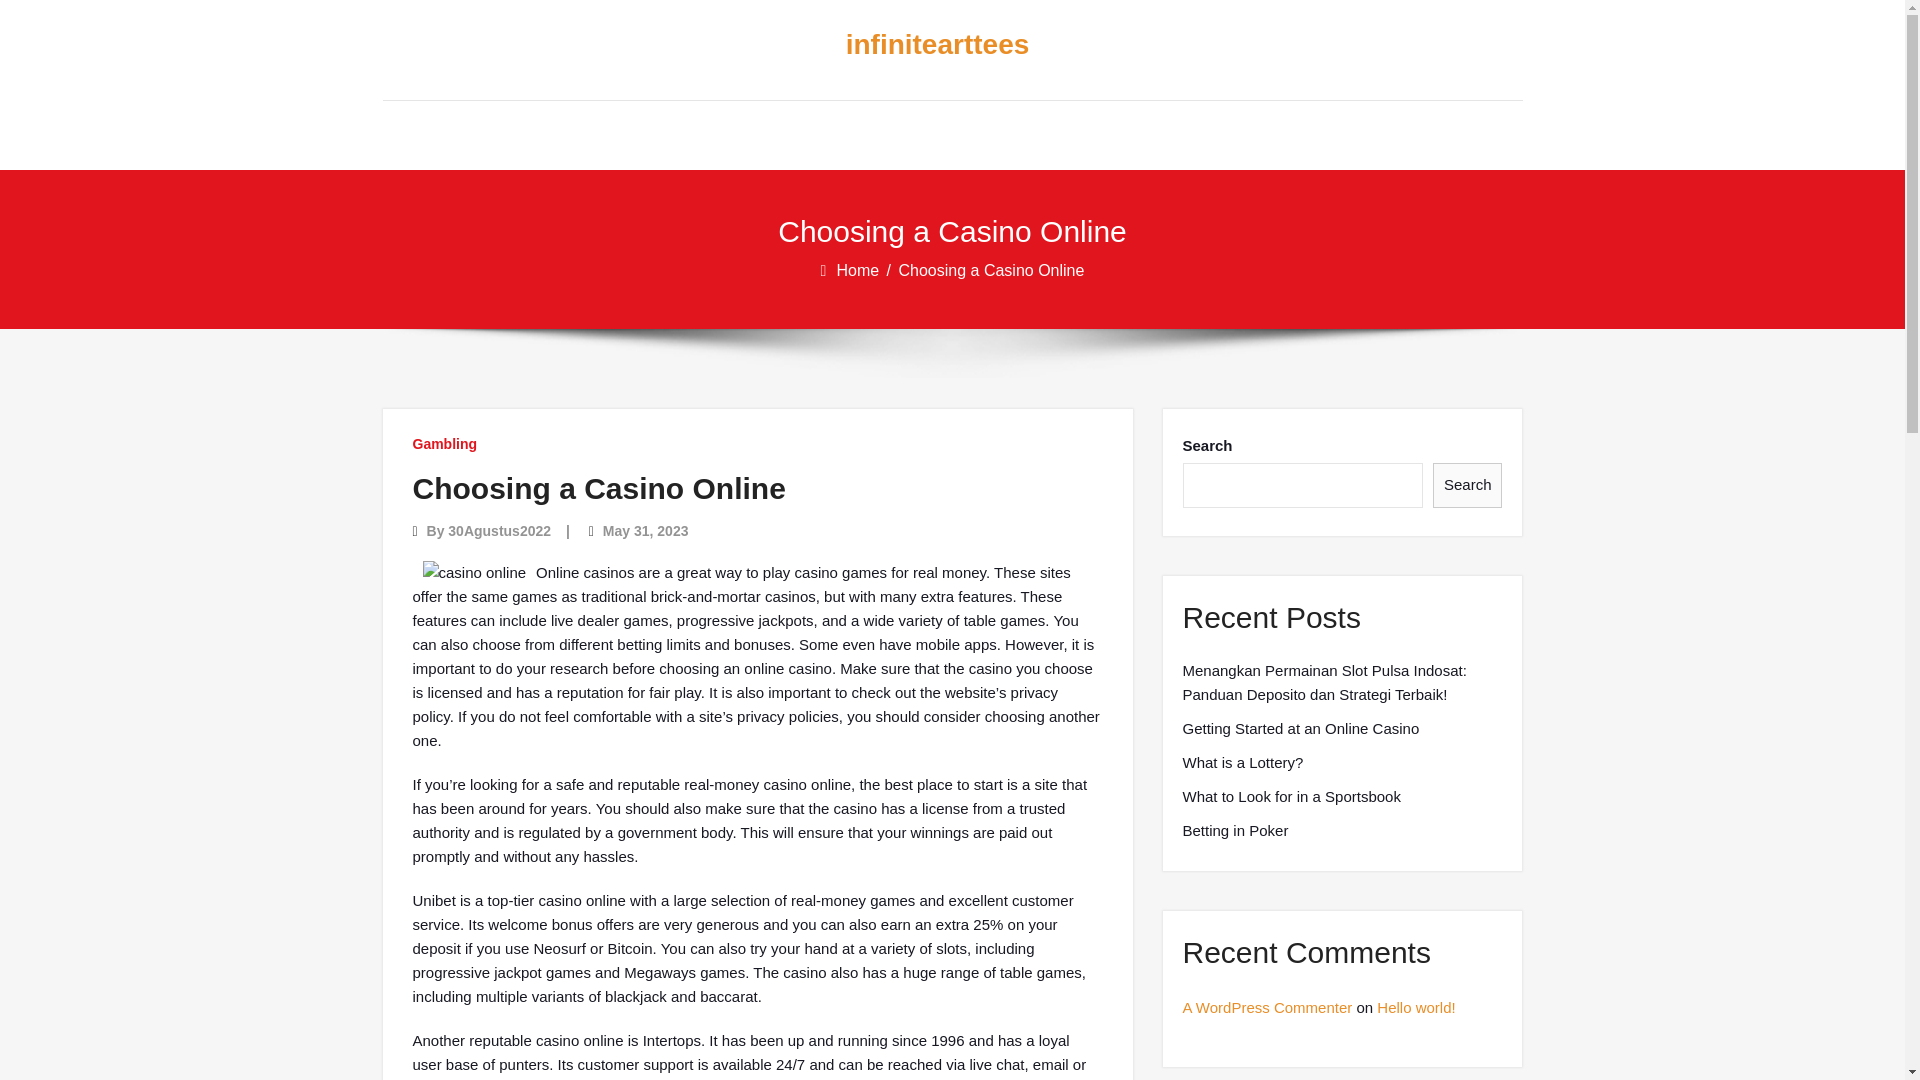  I want to click on A WordPress Commenter, so click(1266, 1008).